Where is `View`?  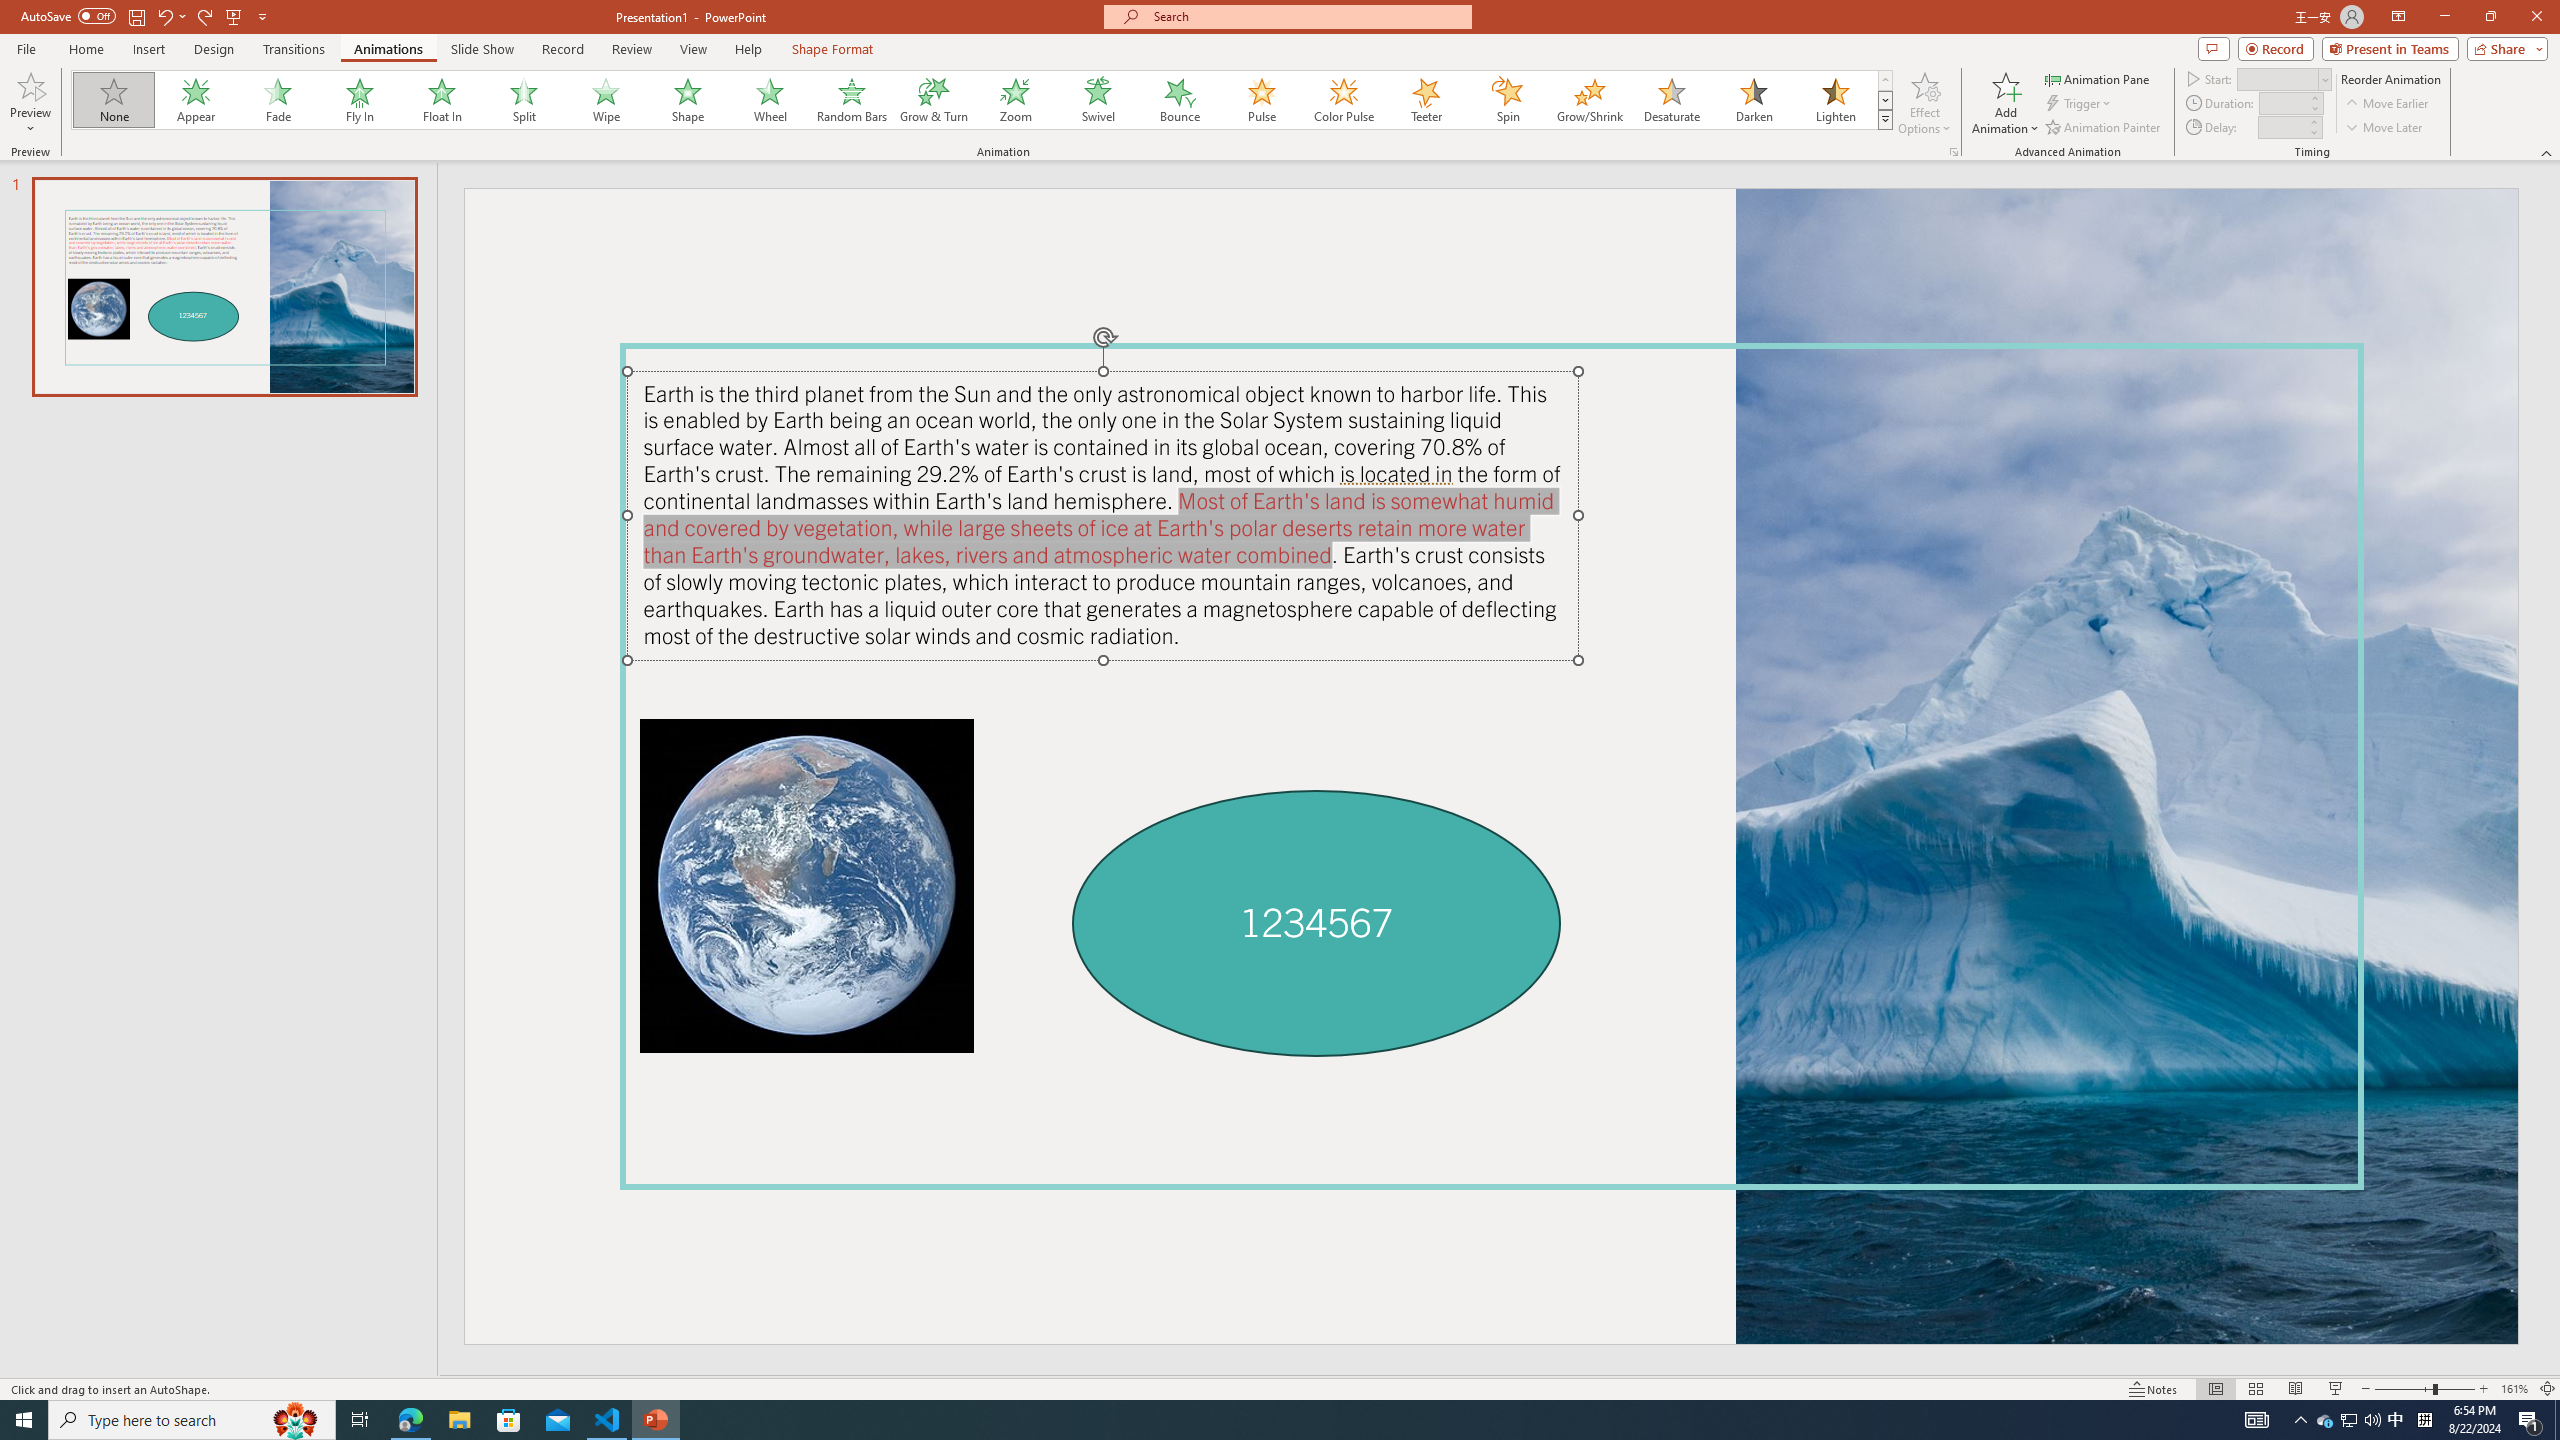 View is located at coordinates (694, 49).